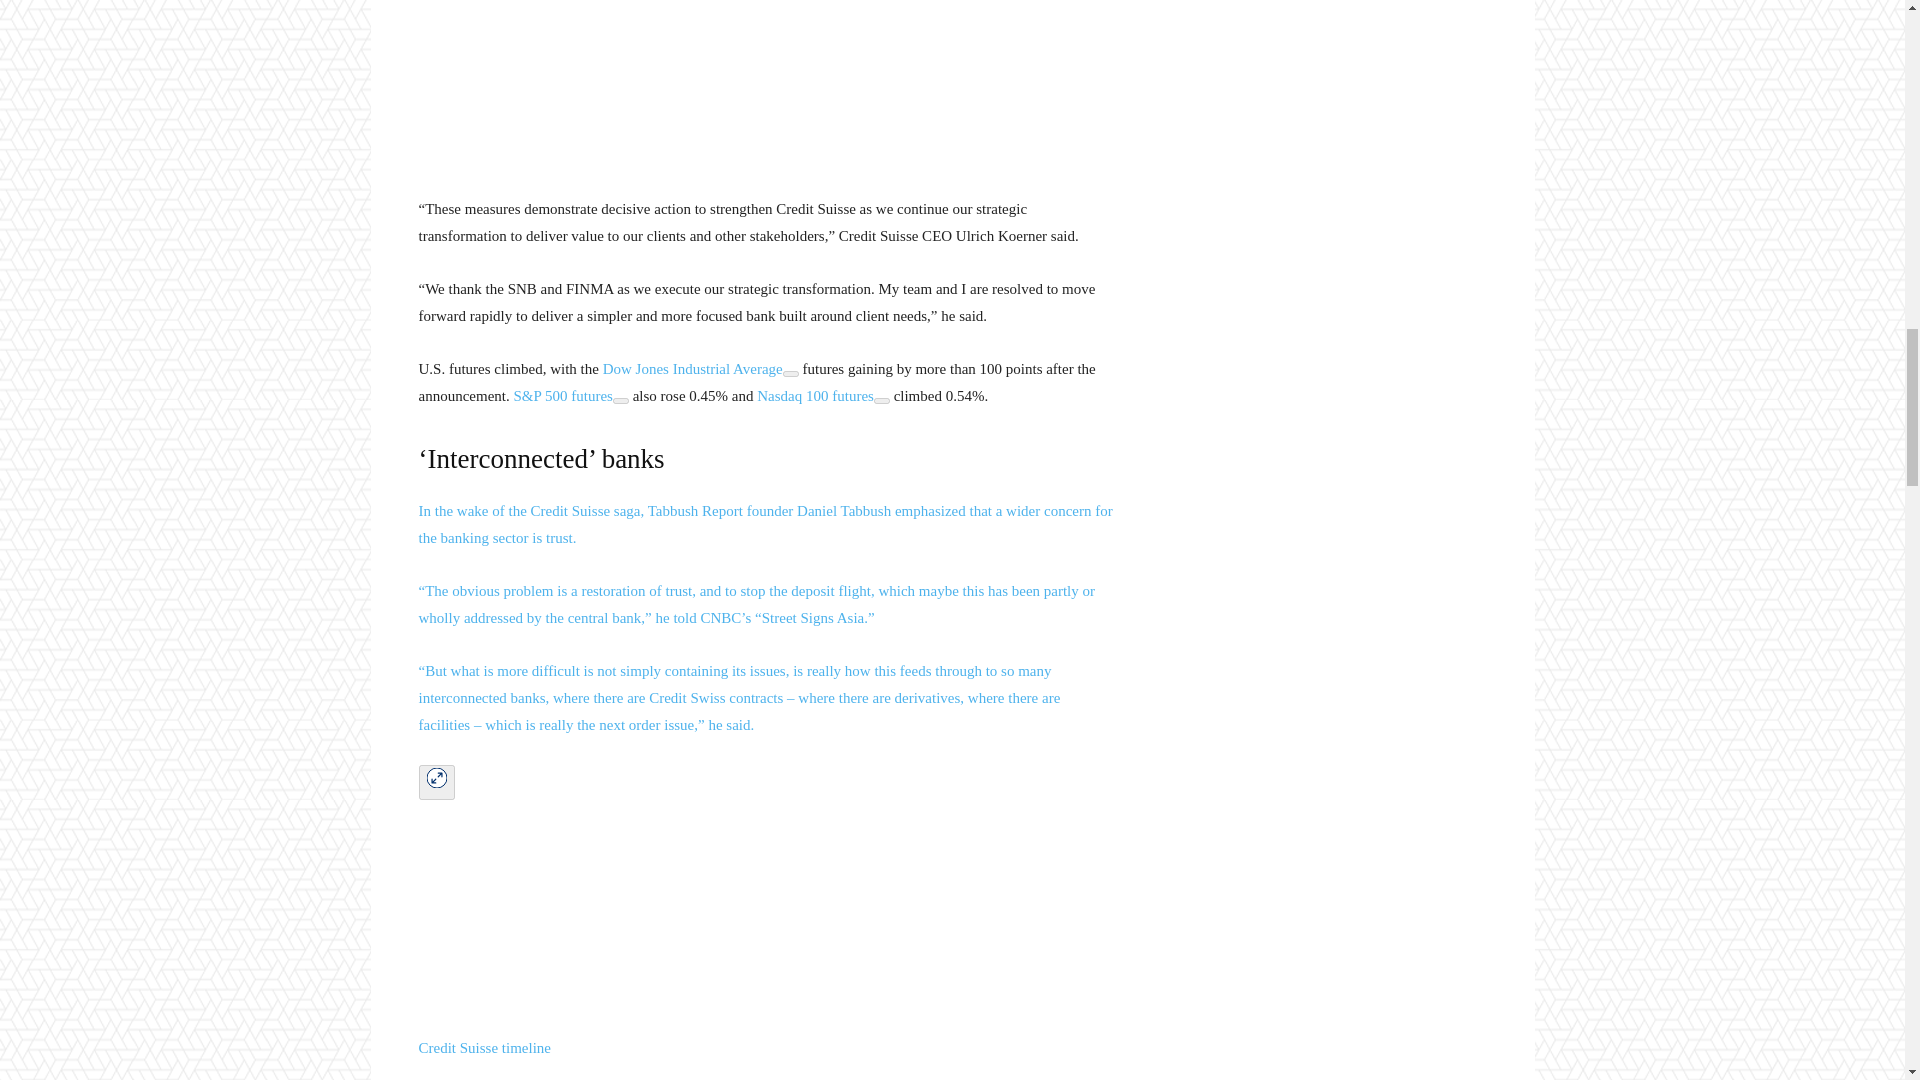 The image size is (1920, 1080). I want to click on Zoom In IconArrows pointing outwards, so click(436, 778).